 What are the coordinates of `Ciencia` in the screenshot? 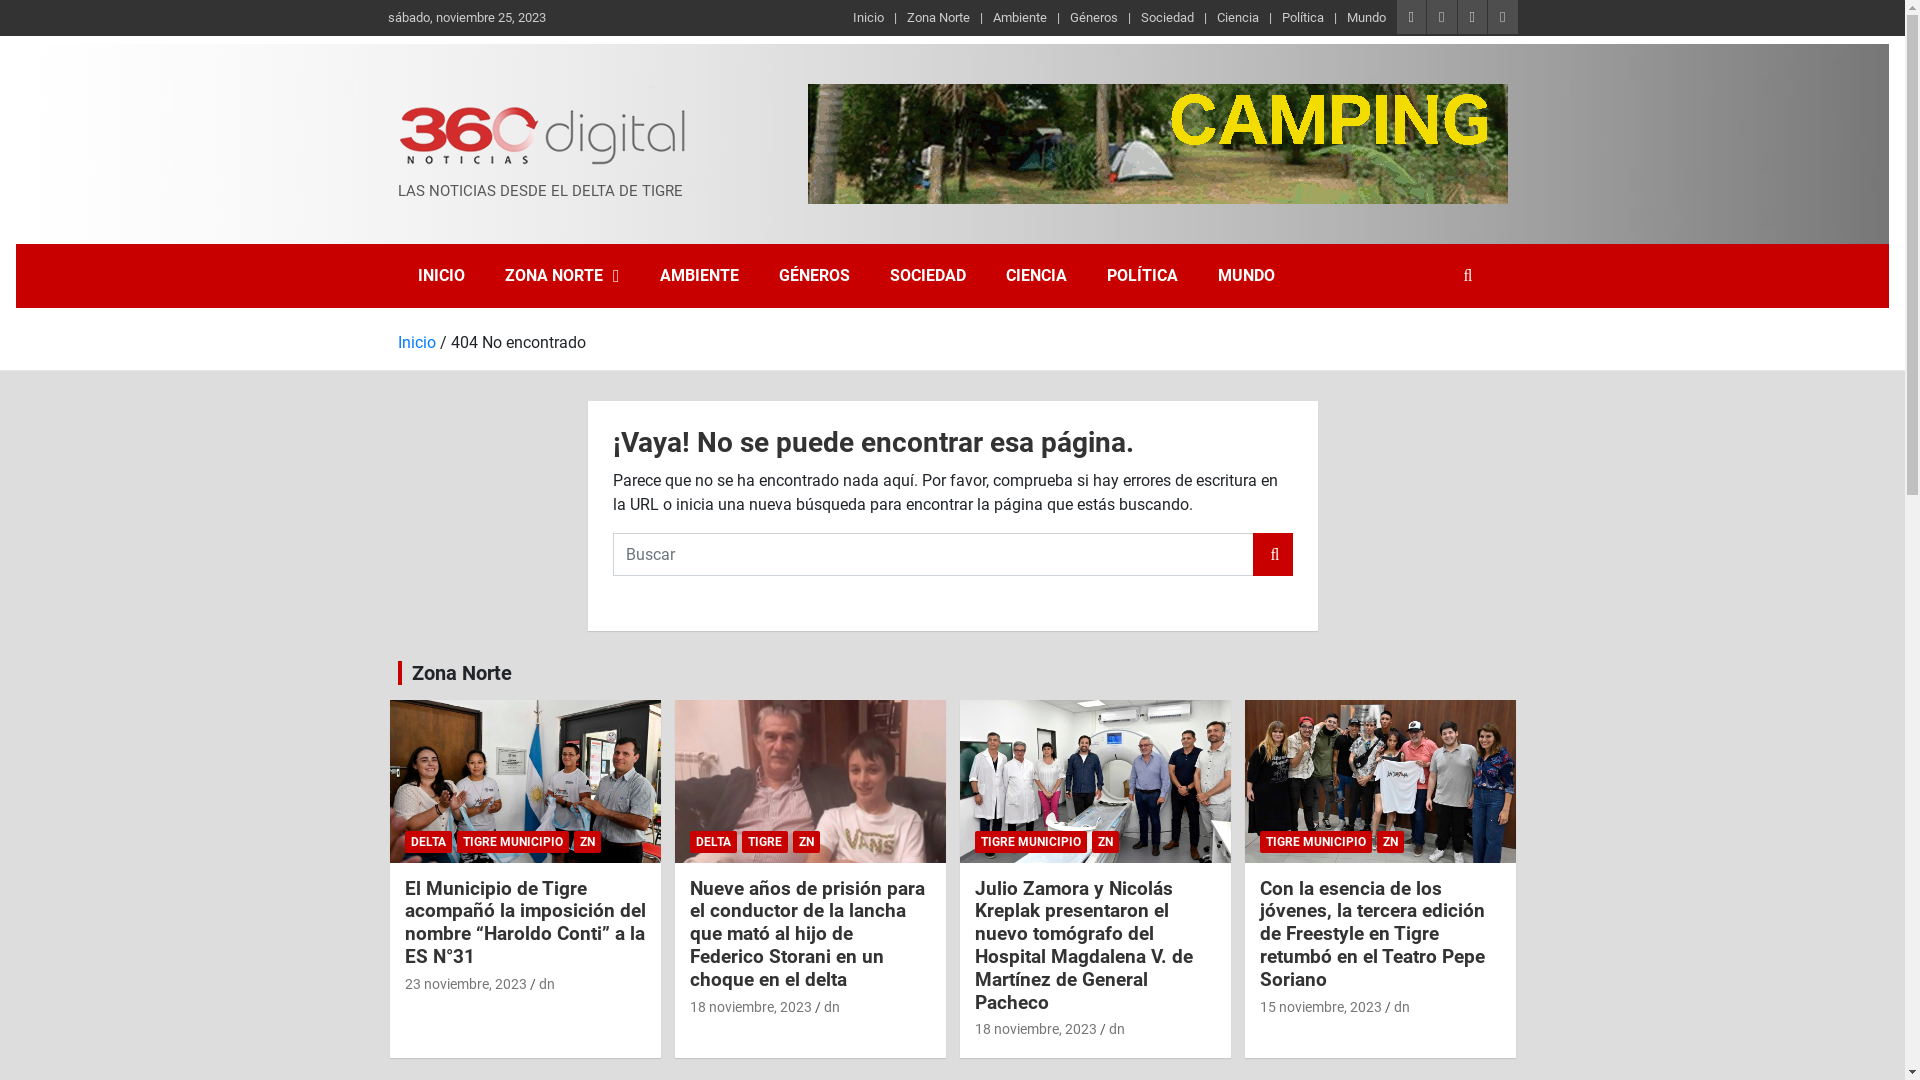 It's located at (1238, 18).